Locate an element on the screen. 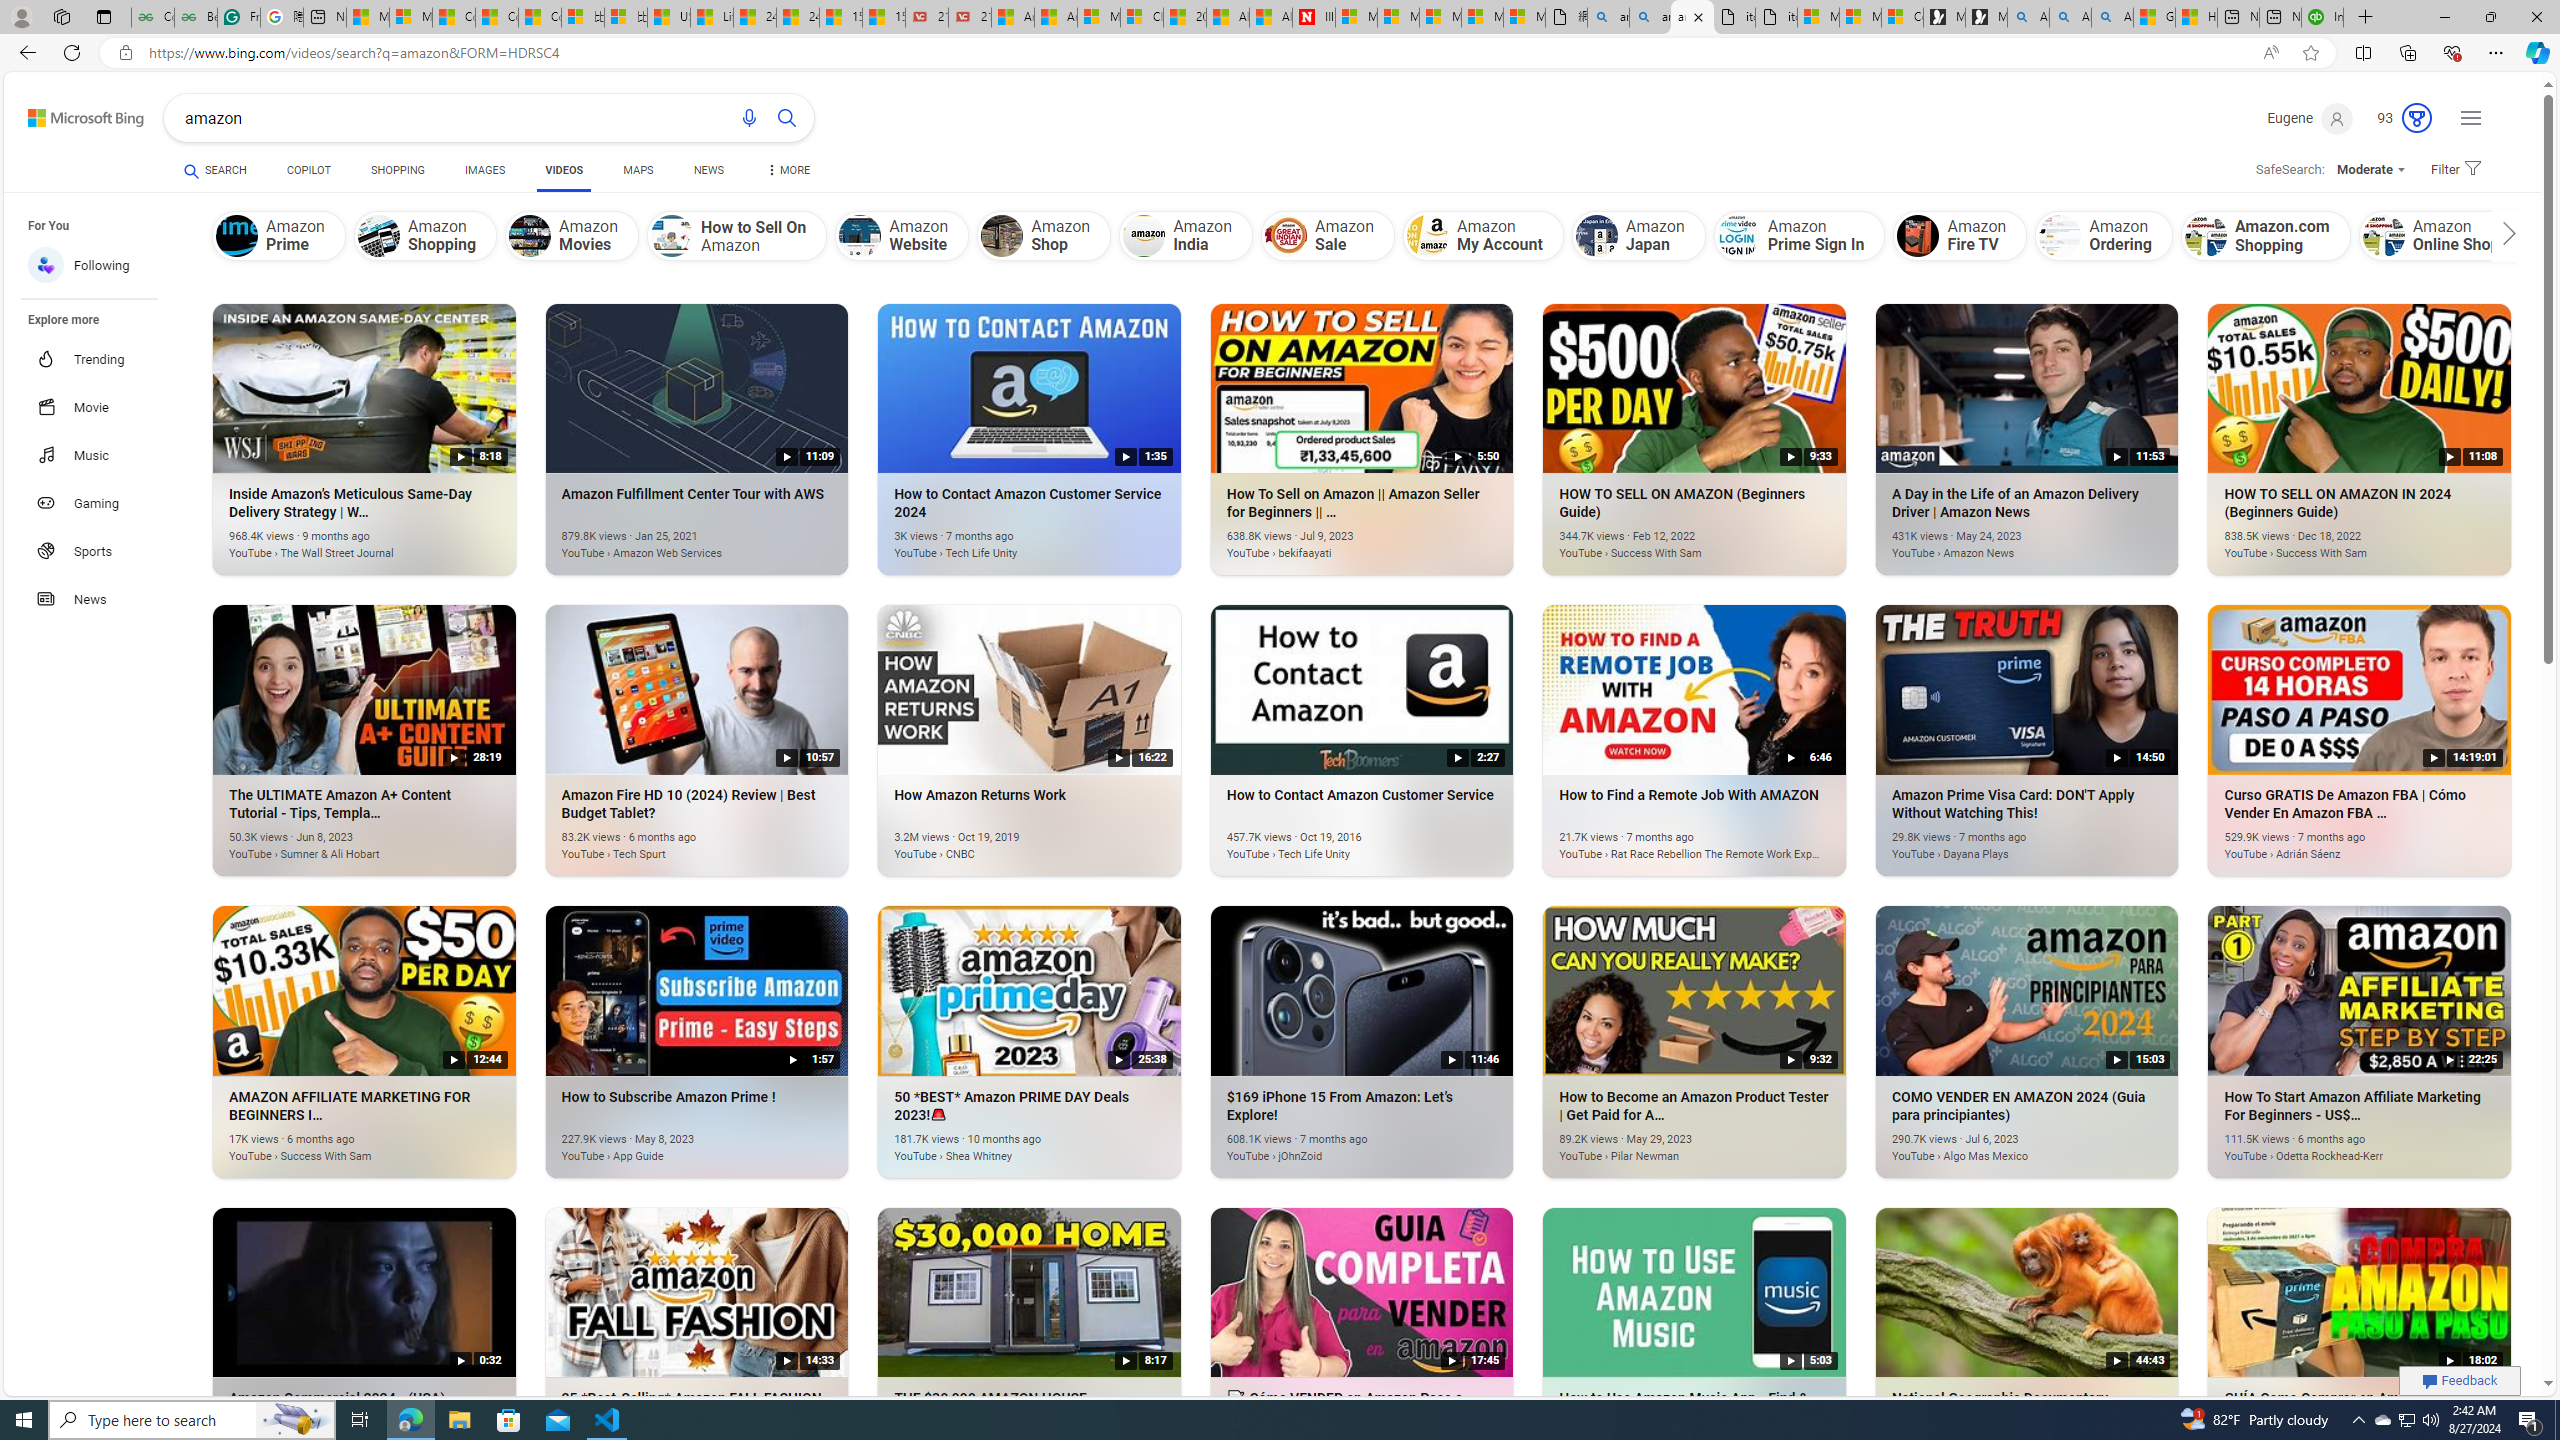  Amazon Movies is located at coordinates (573, 236).